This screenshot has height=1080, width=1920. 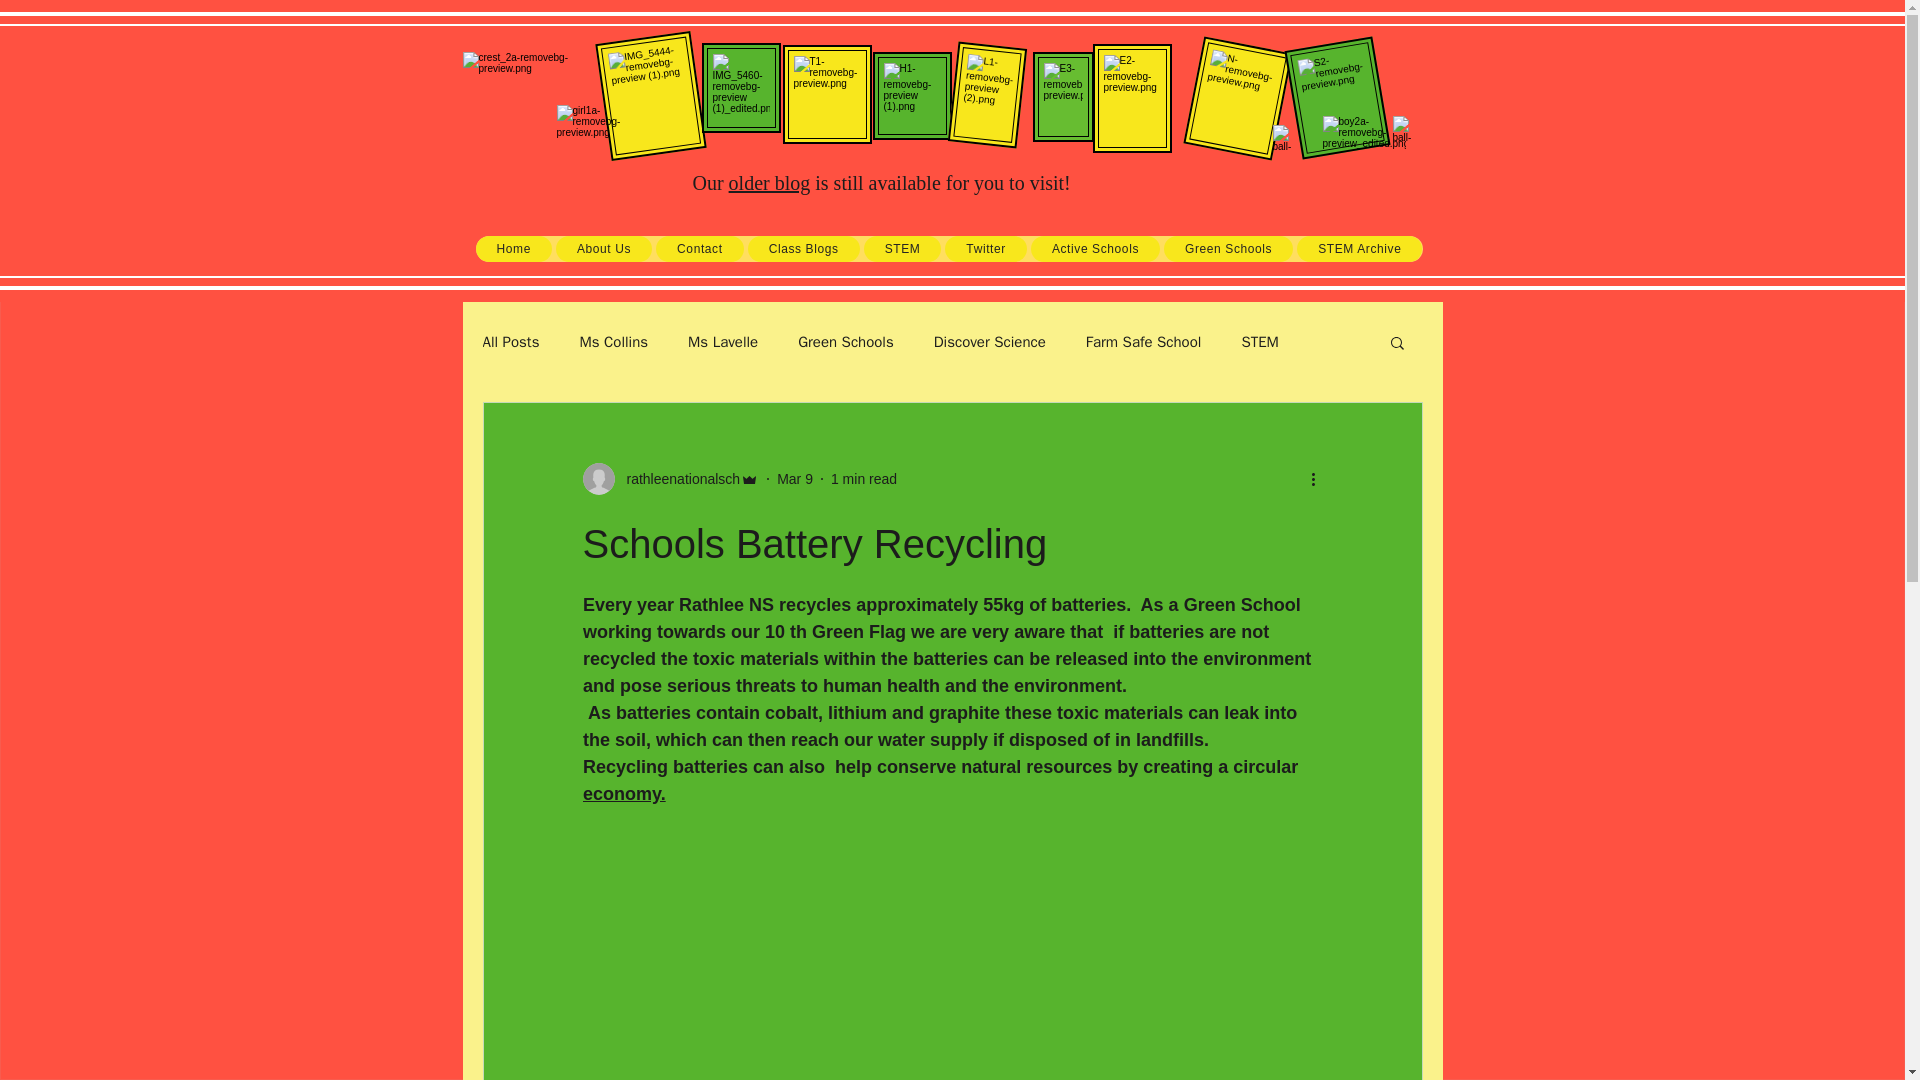 I want to click on older blog, so click(x=770, y=182).